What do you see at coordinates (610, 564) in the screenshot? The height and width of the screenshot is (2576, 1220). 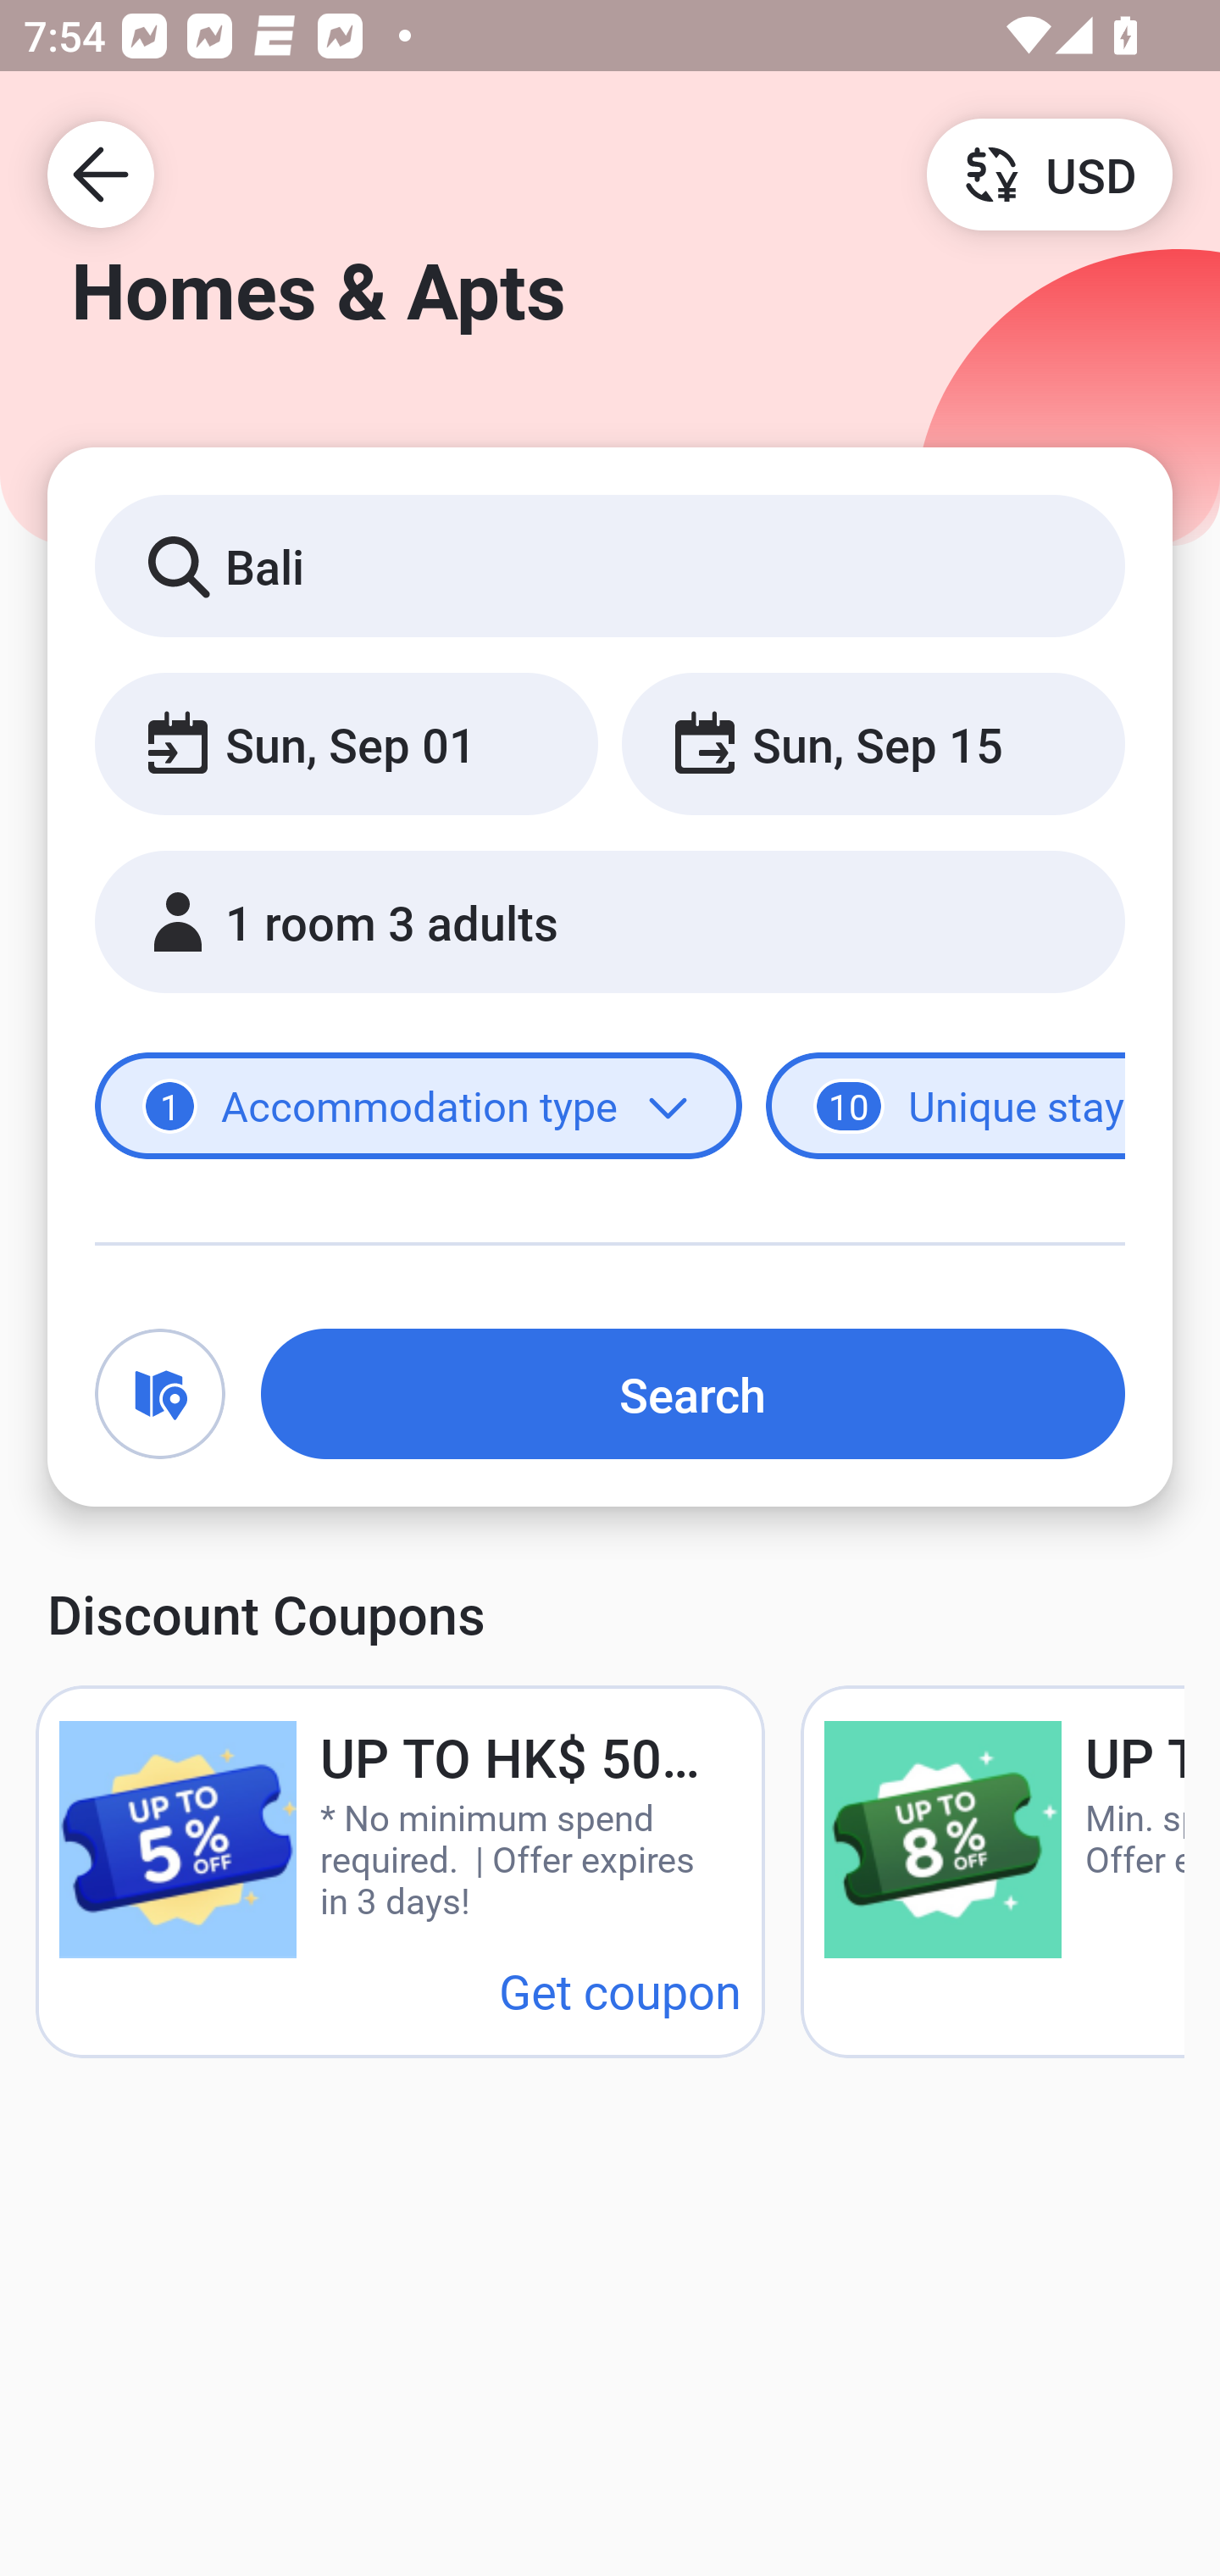 I see `Bali` at bounding box center [610, 564].